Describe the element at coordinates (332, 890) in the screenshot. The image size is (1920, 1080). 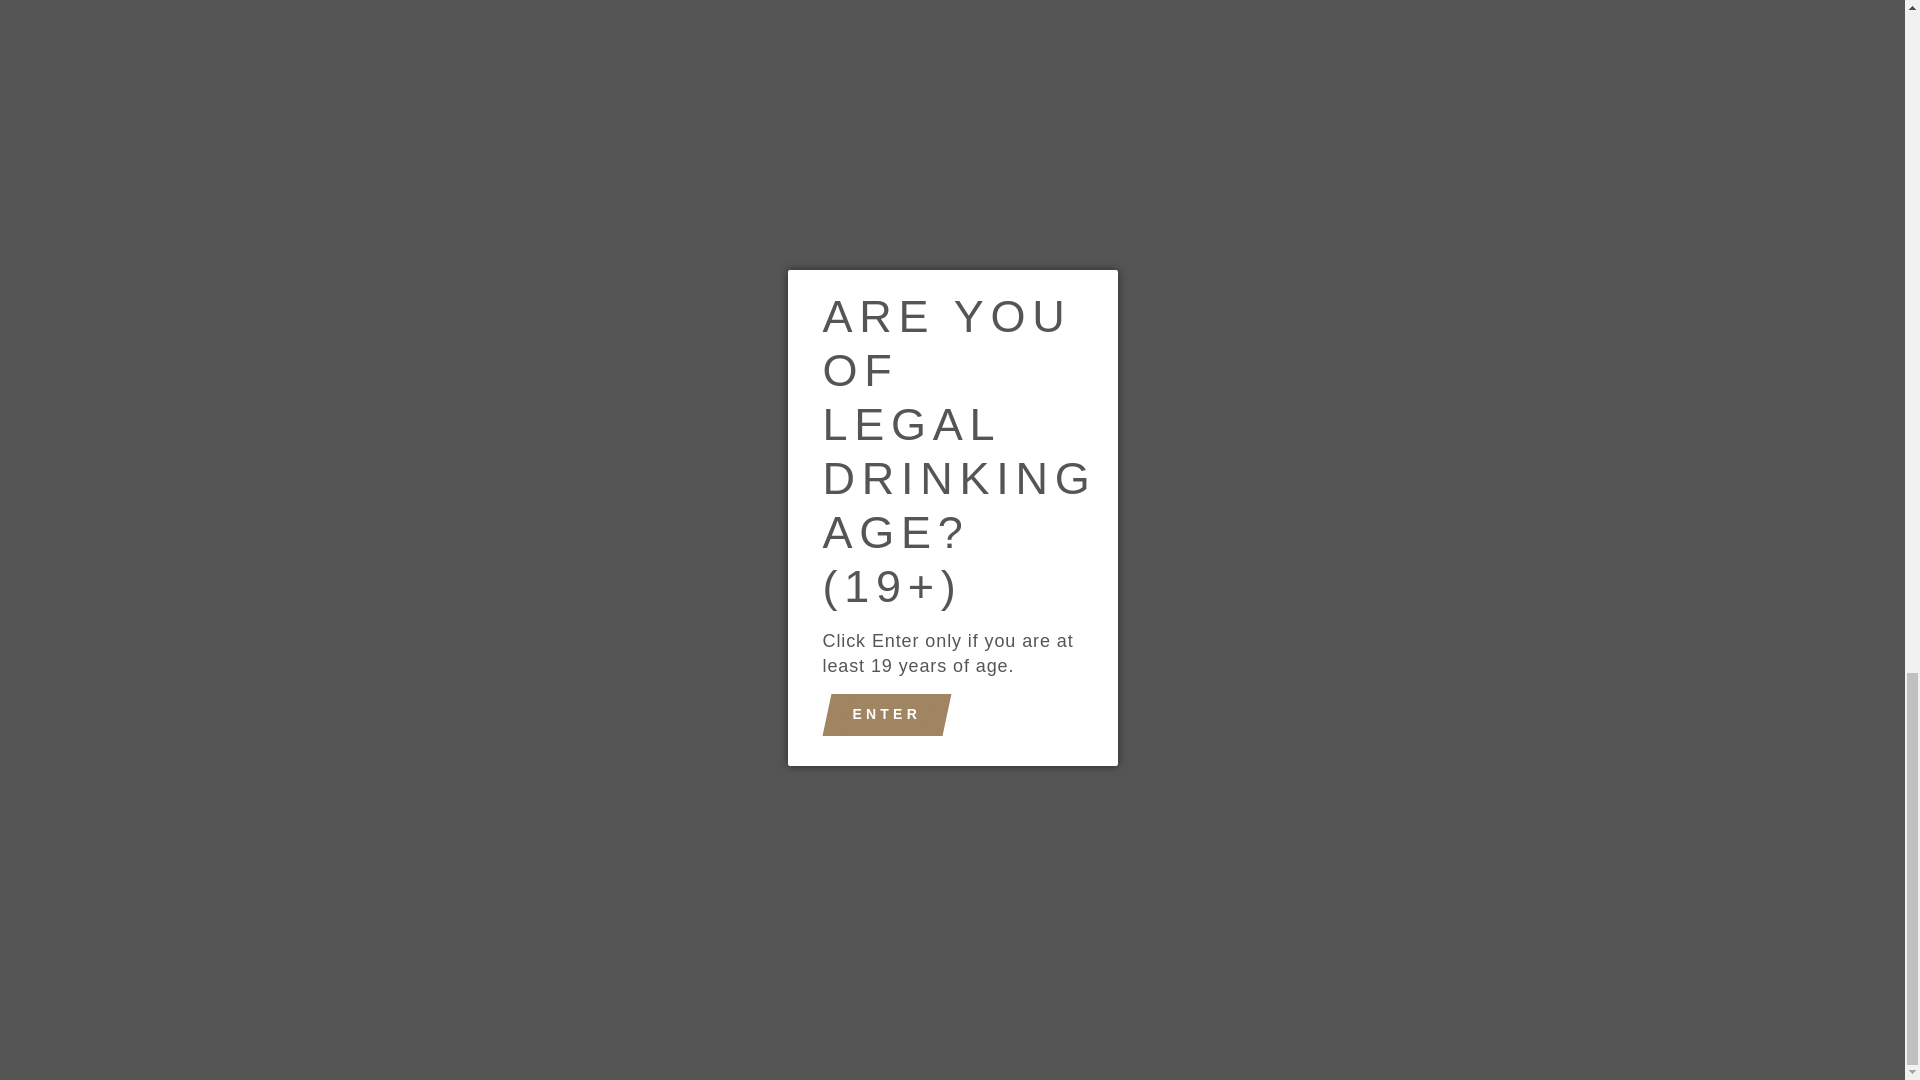
I see `Ridge Rock Brewing Company on Twitter` at that location.